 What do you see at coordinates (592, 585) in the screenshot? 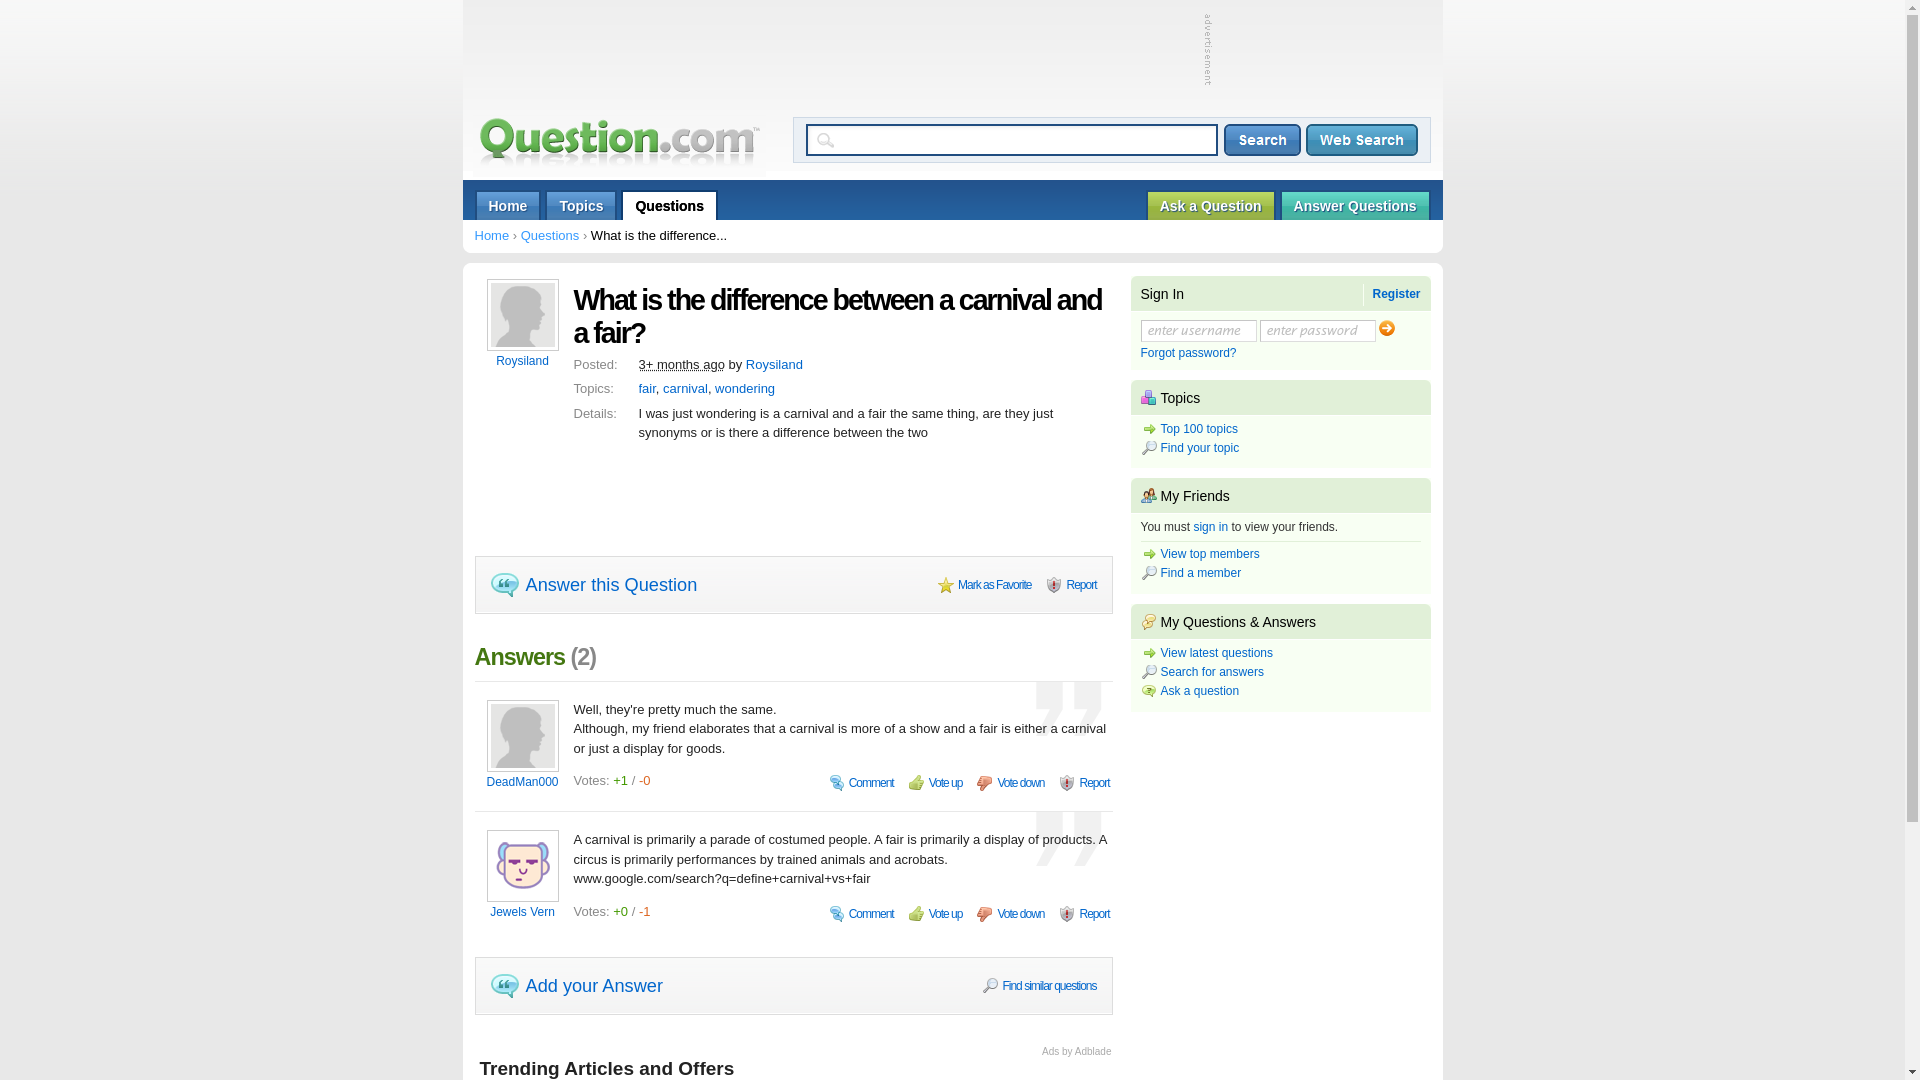
I see `Answer this Question` at bounding box center [592, 585].